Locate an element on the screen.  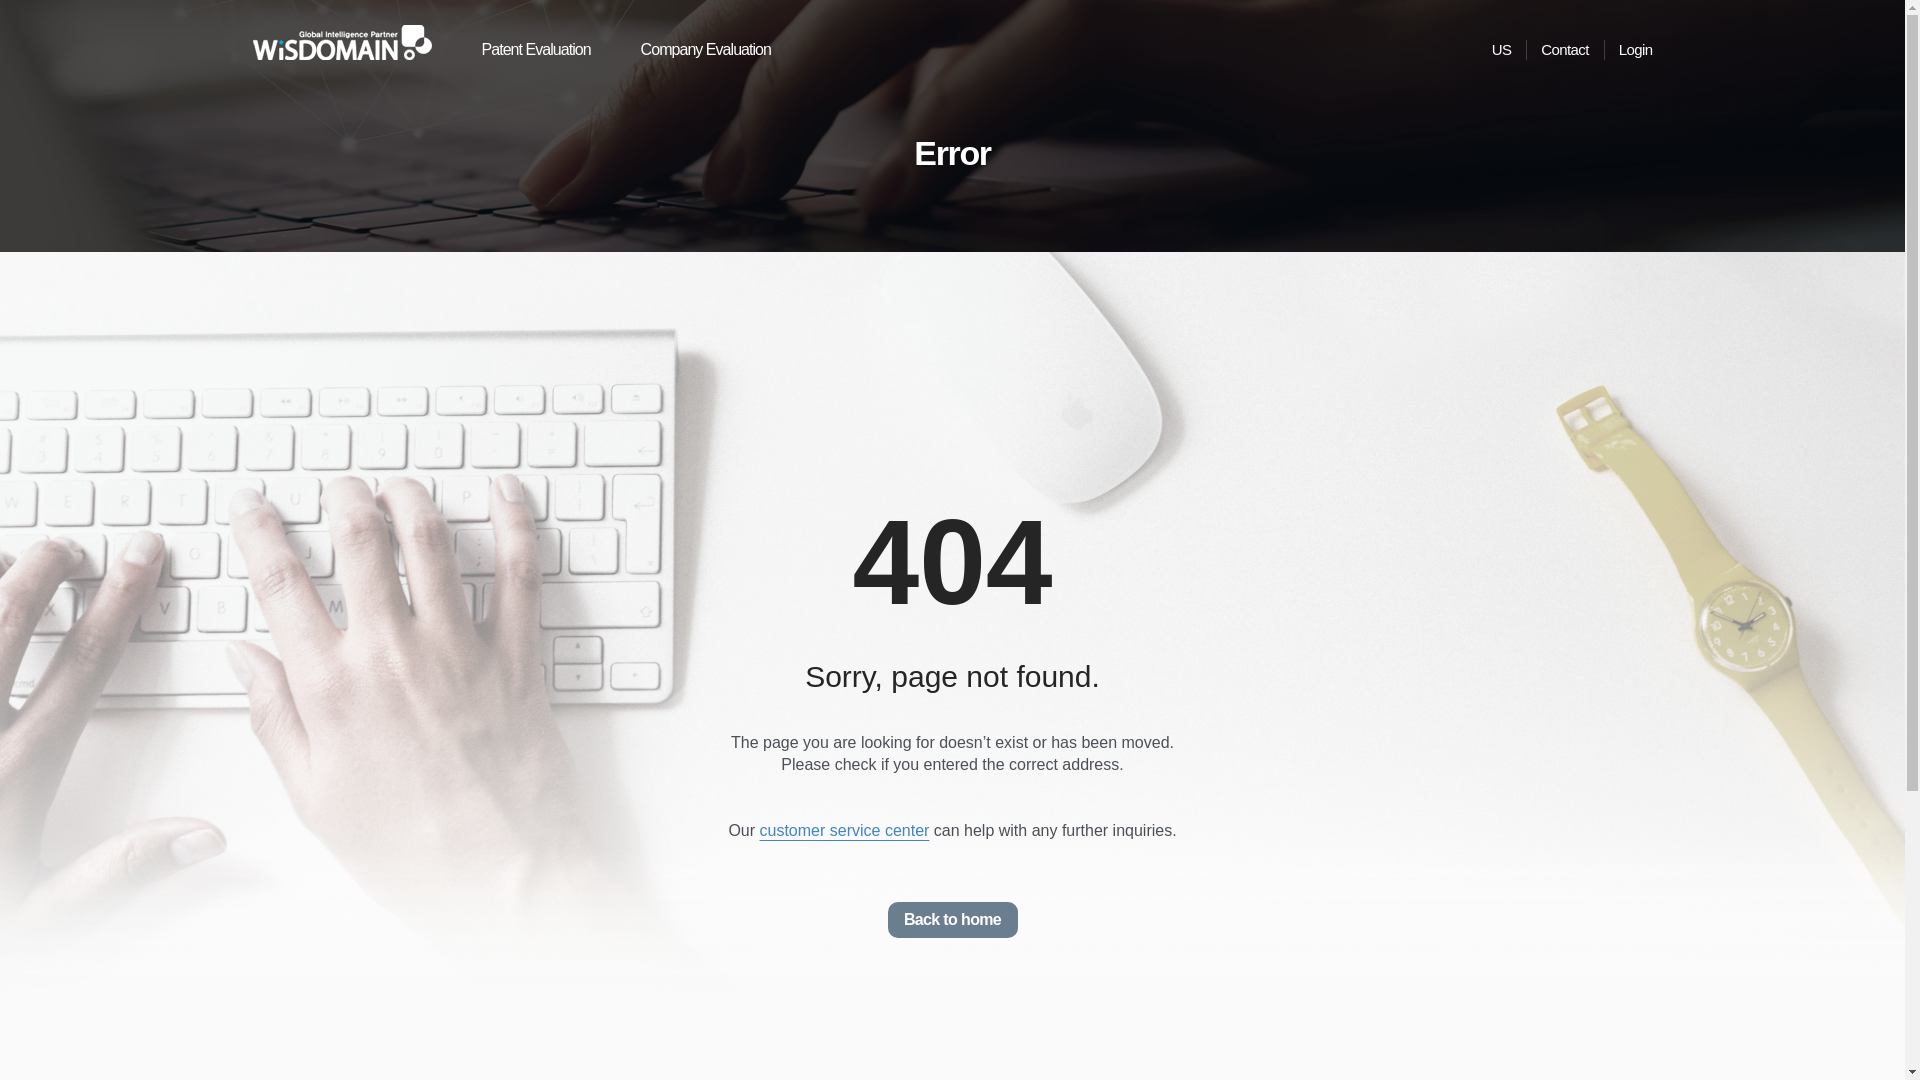
Login is located at coordinates (1636, 50).